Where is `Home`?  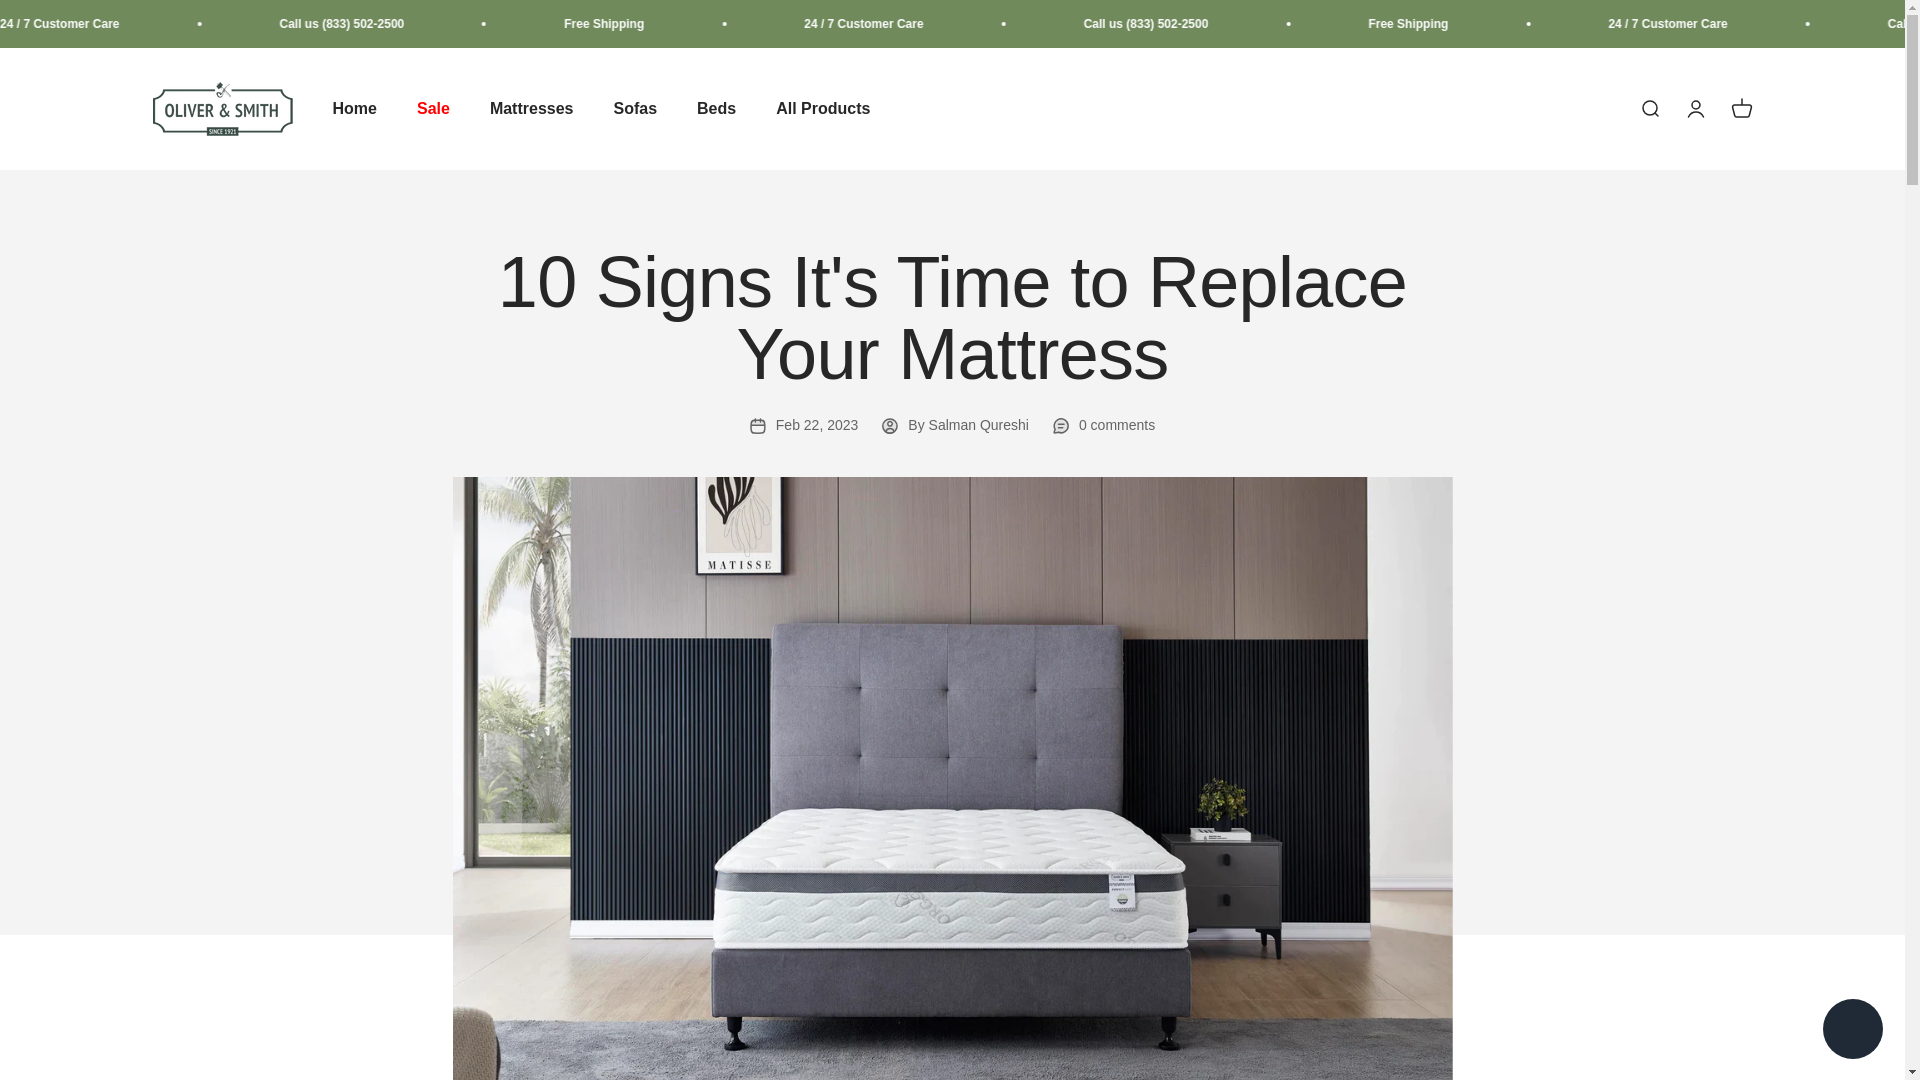
Home is located at coordinates (354, 109).